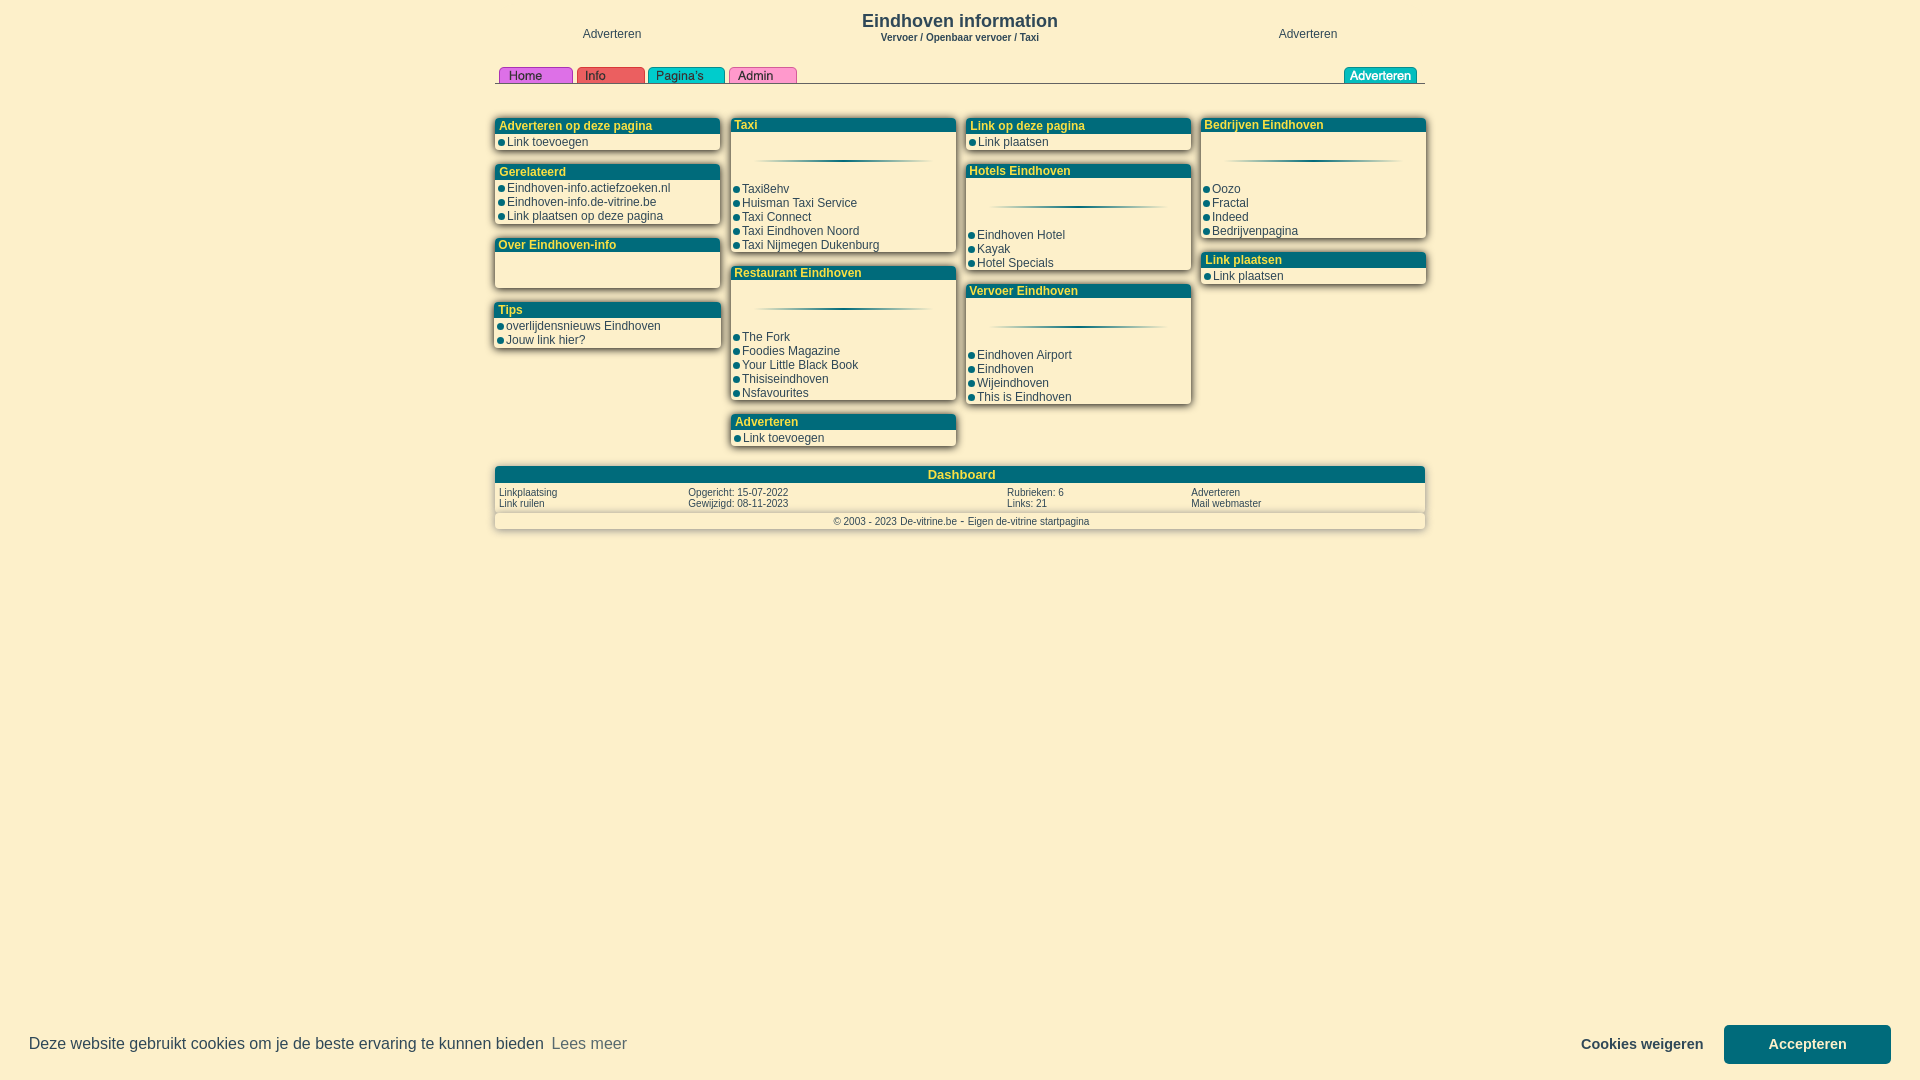 The height and width of the screenshot is (1080, 1920). I want to click on Accepteren, so click(1808, 1044).